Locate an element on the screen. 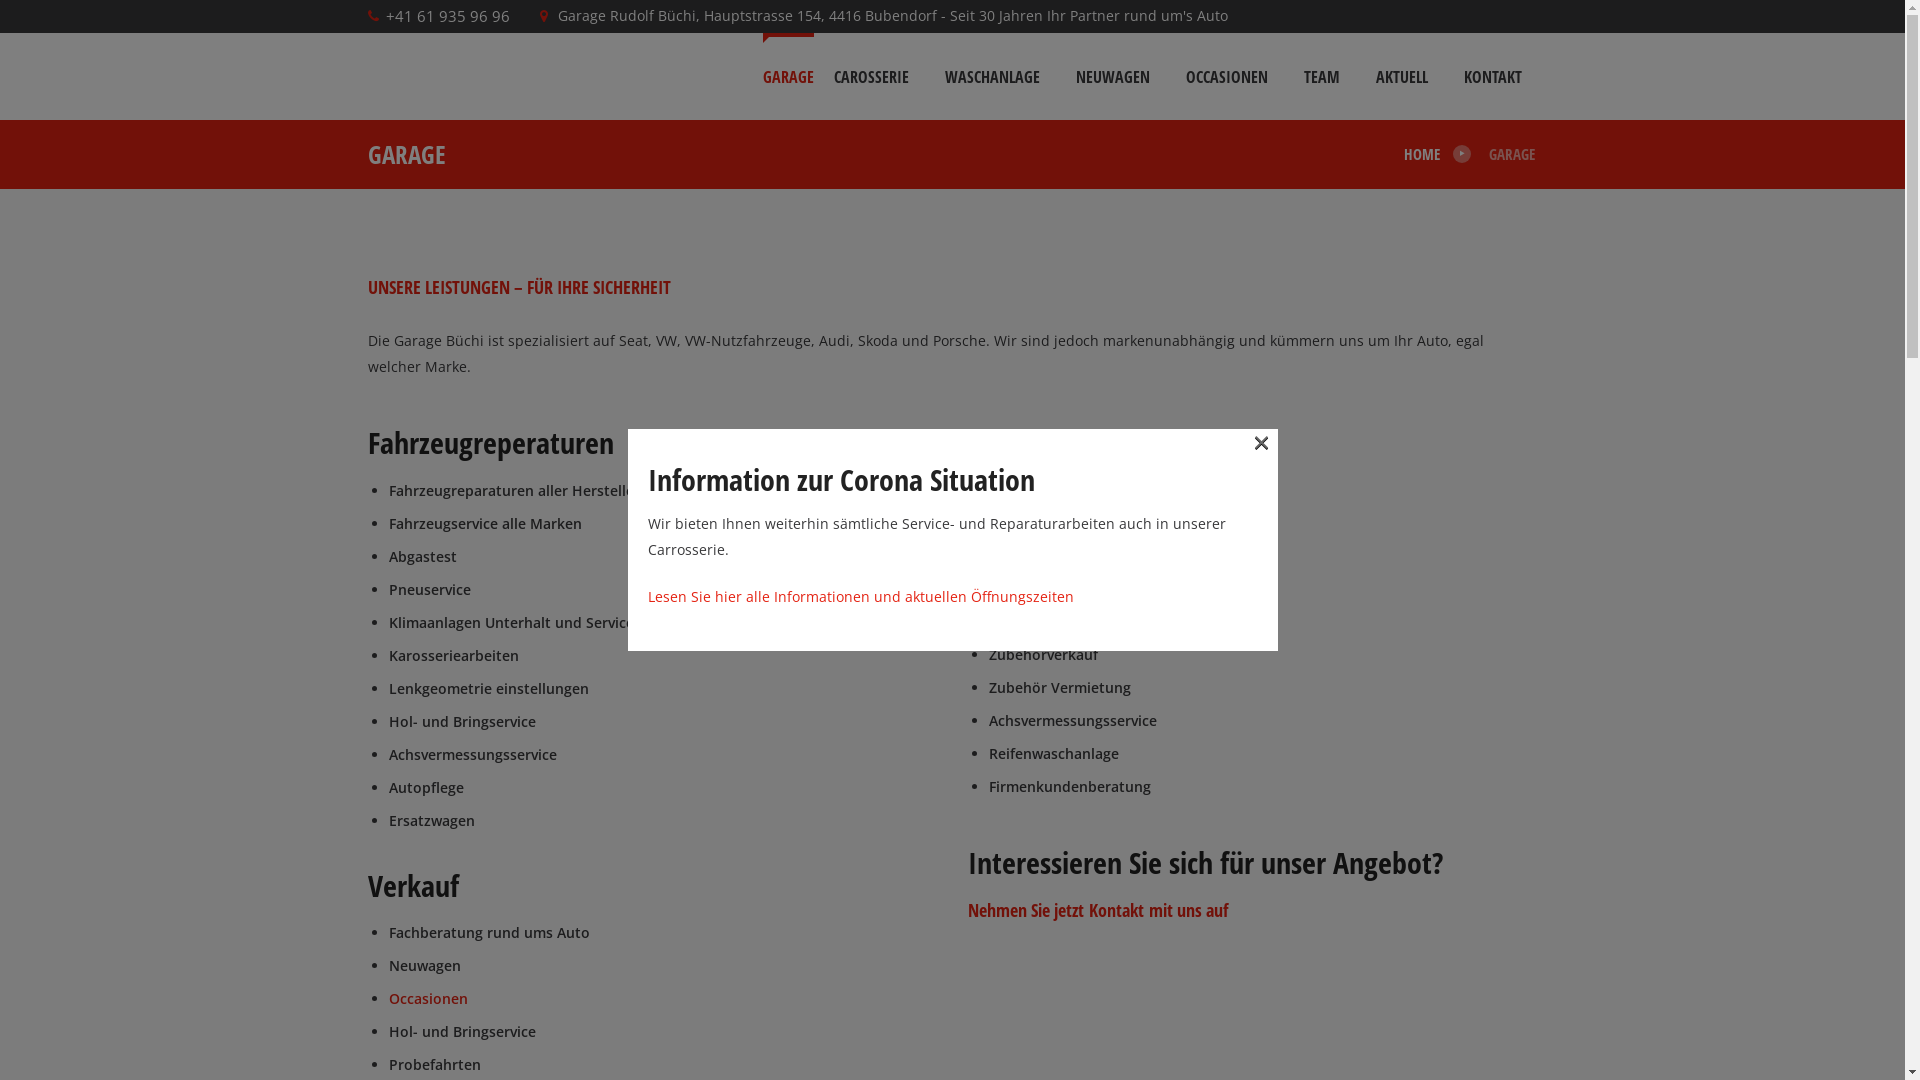  GARAGE is located at coordinates (788, 77).